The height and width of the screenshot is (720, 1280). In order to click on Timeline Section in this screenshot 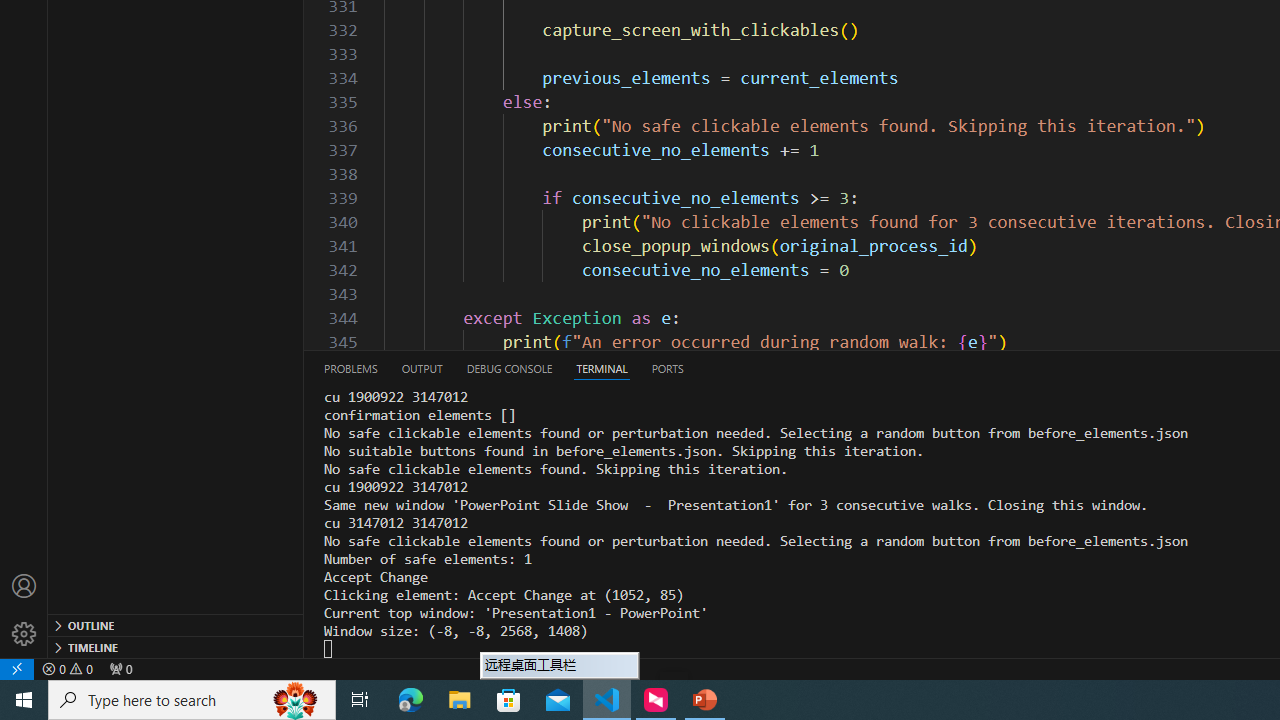, I will do `click(176, 646)`.